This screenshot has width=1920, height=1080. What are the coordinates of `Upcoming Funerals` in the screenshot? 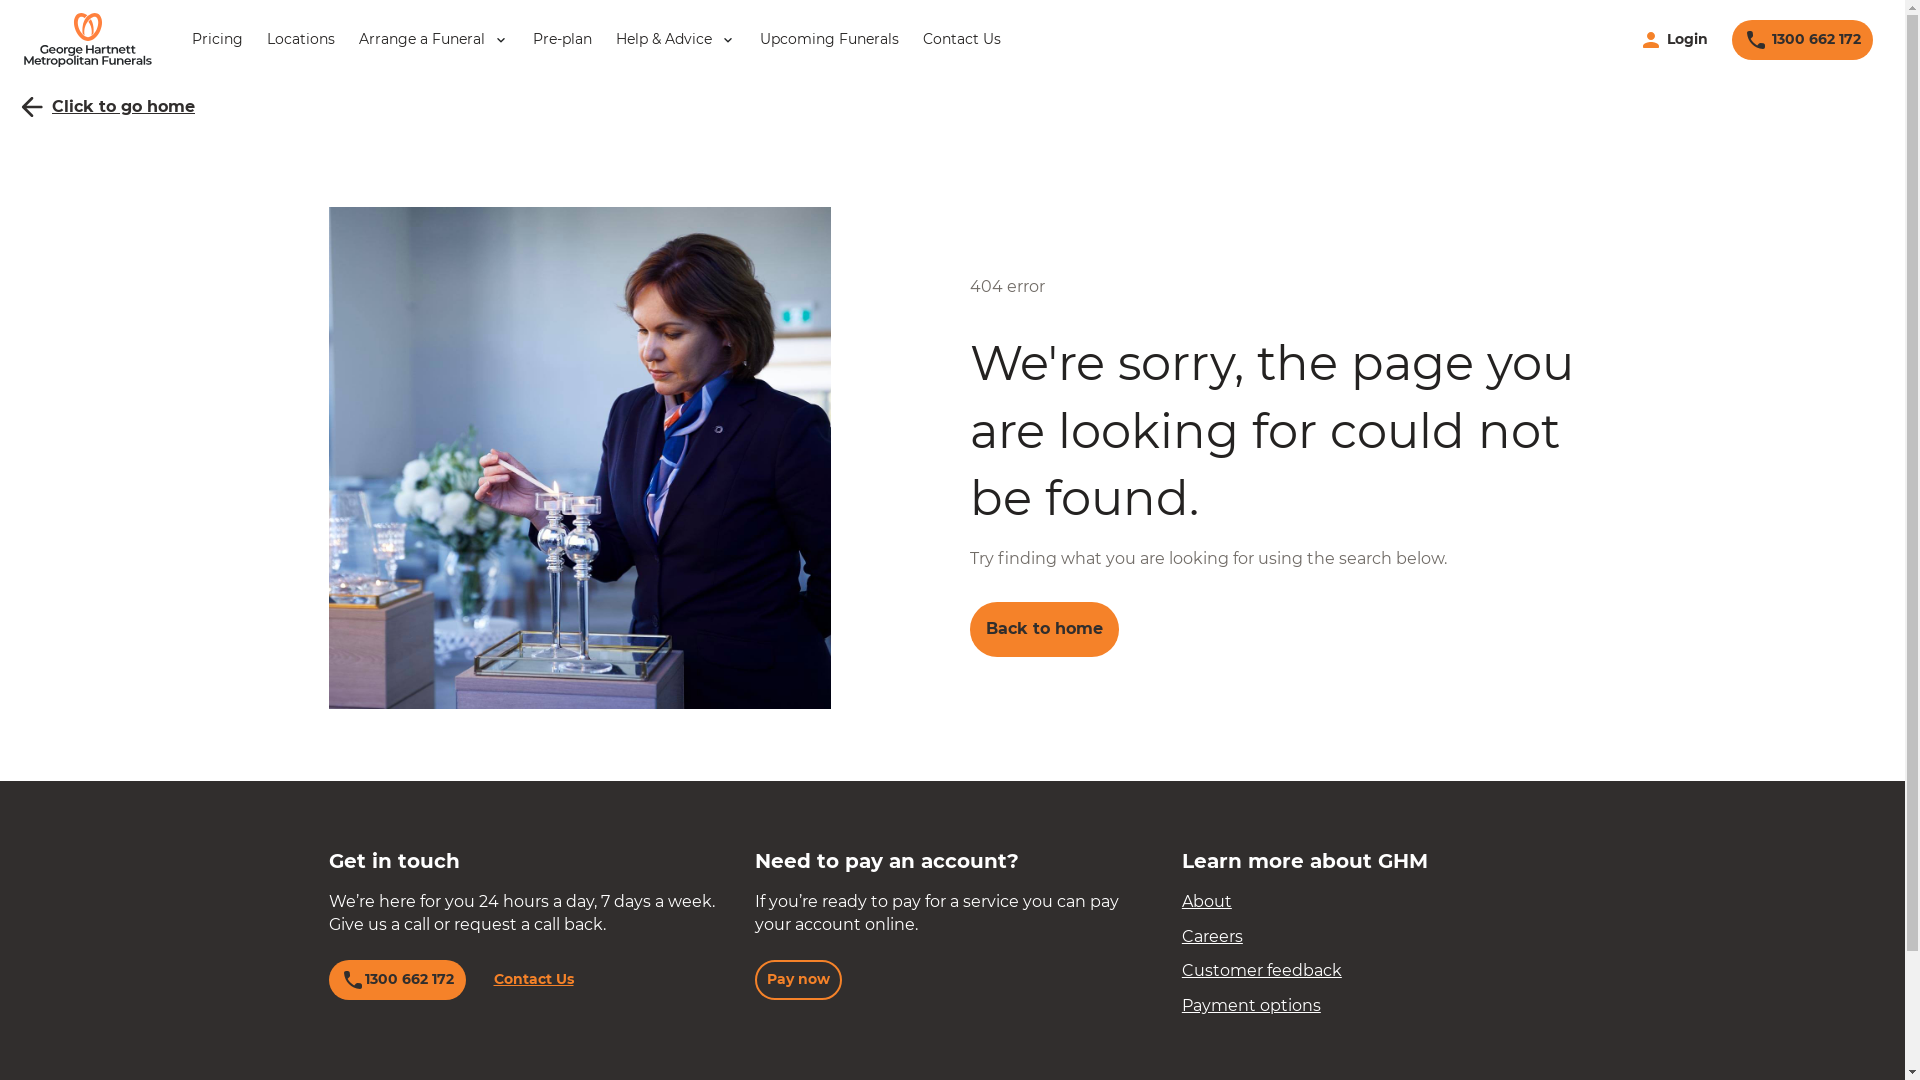 It's located at (830, 40).